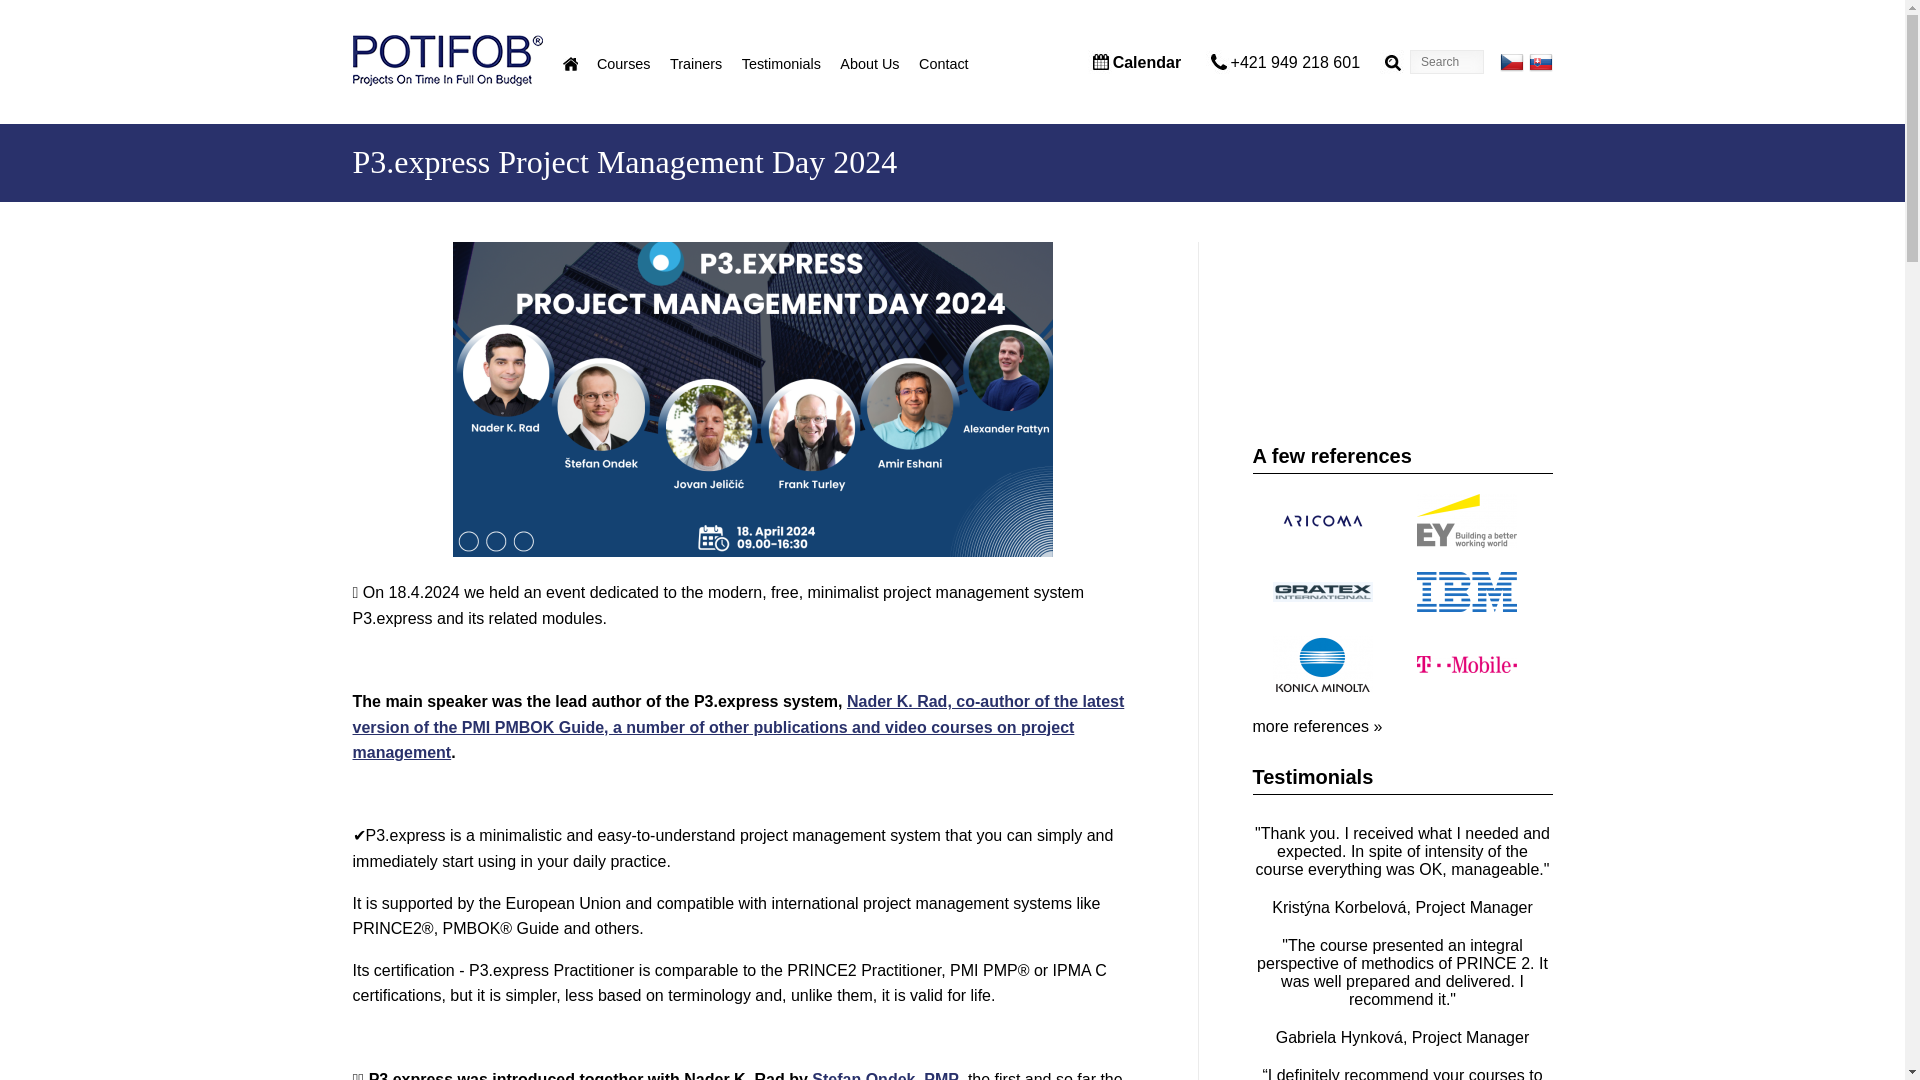  Describe the element at coordinates (570, 64) in the screenshot. I see `Home` at that location.